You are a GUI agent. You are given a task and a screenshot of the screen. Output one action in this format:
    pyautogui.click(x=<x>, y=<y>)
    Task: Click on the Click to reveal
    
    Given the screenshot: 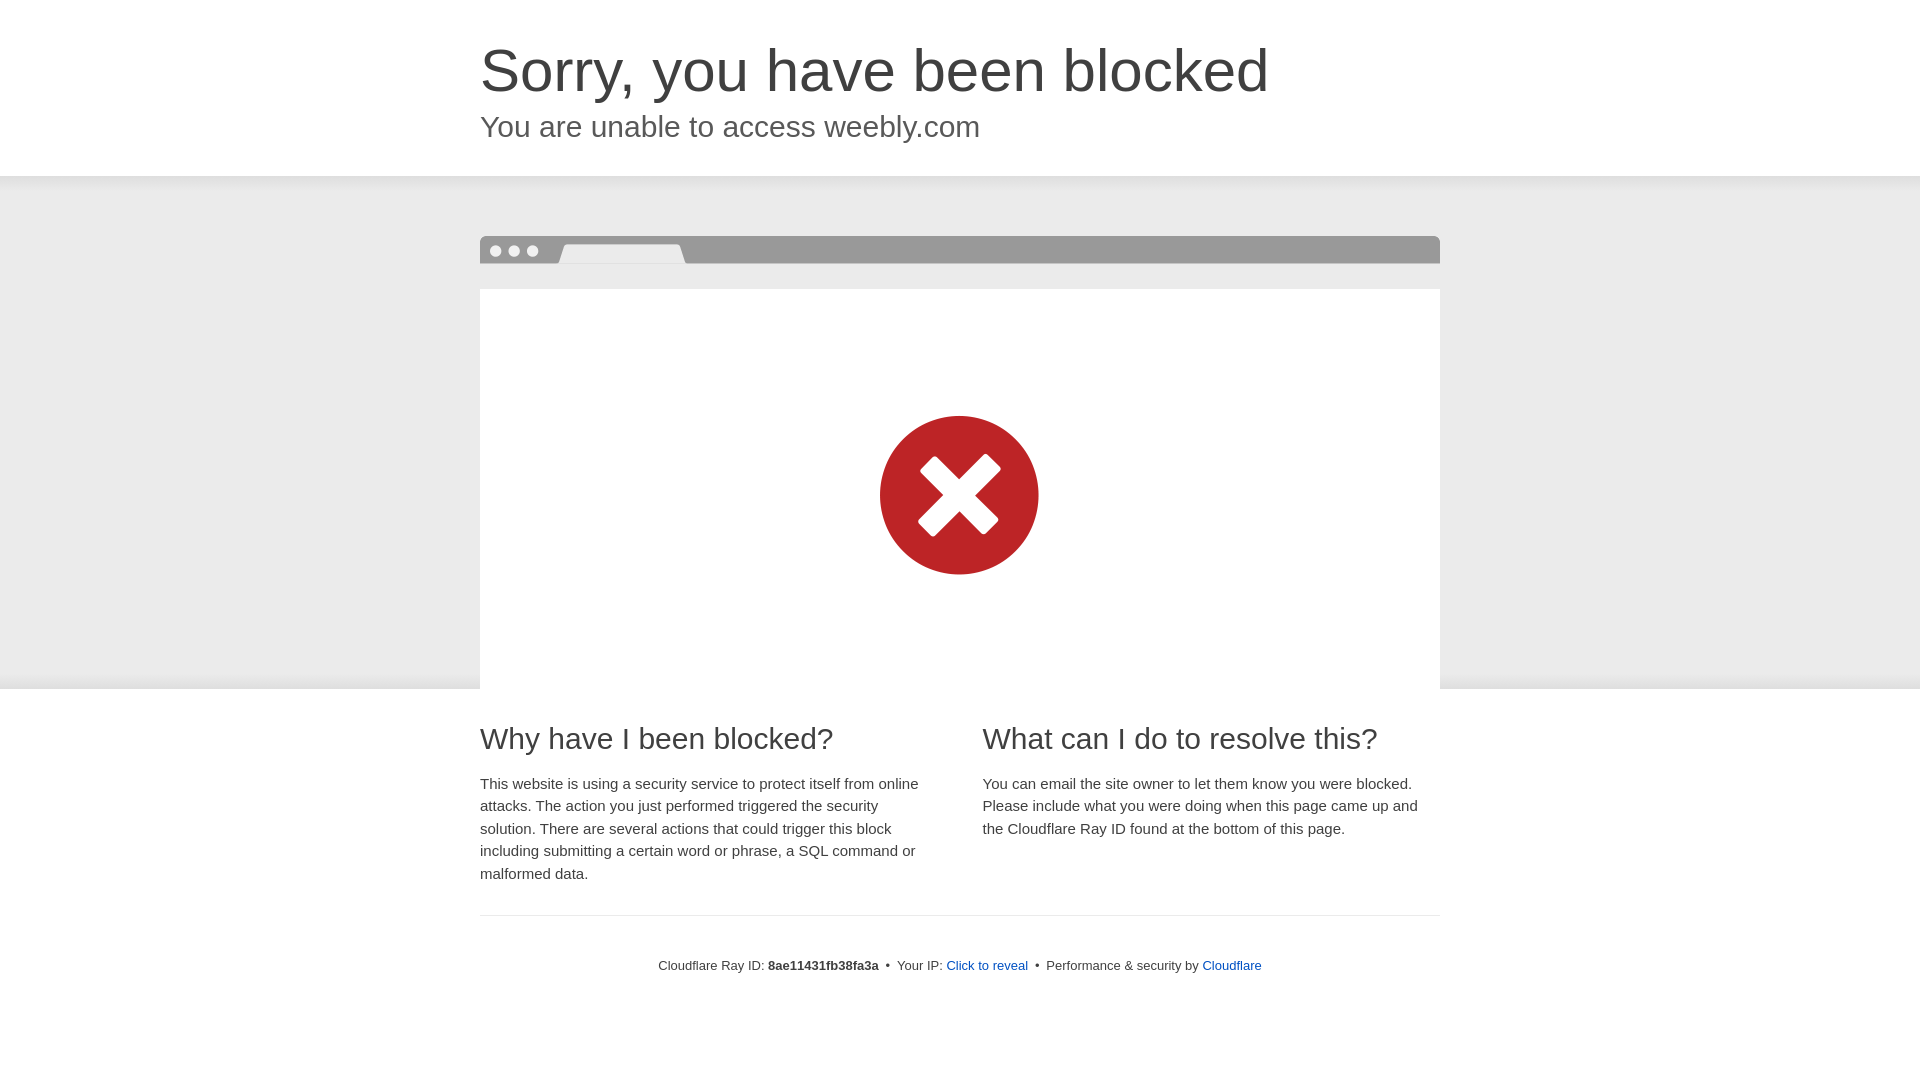 What is the action you would take?
    pyautogui.click(x=986, y=966)
    